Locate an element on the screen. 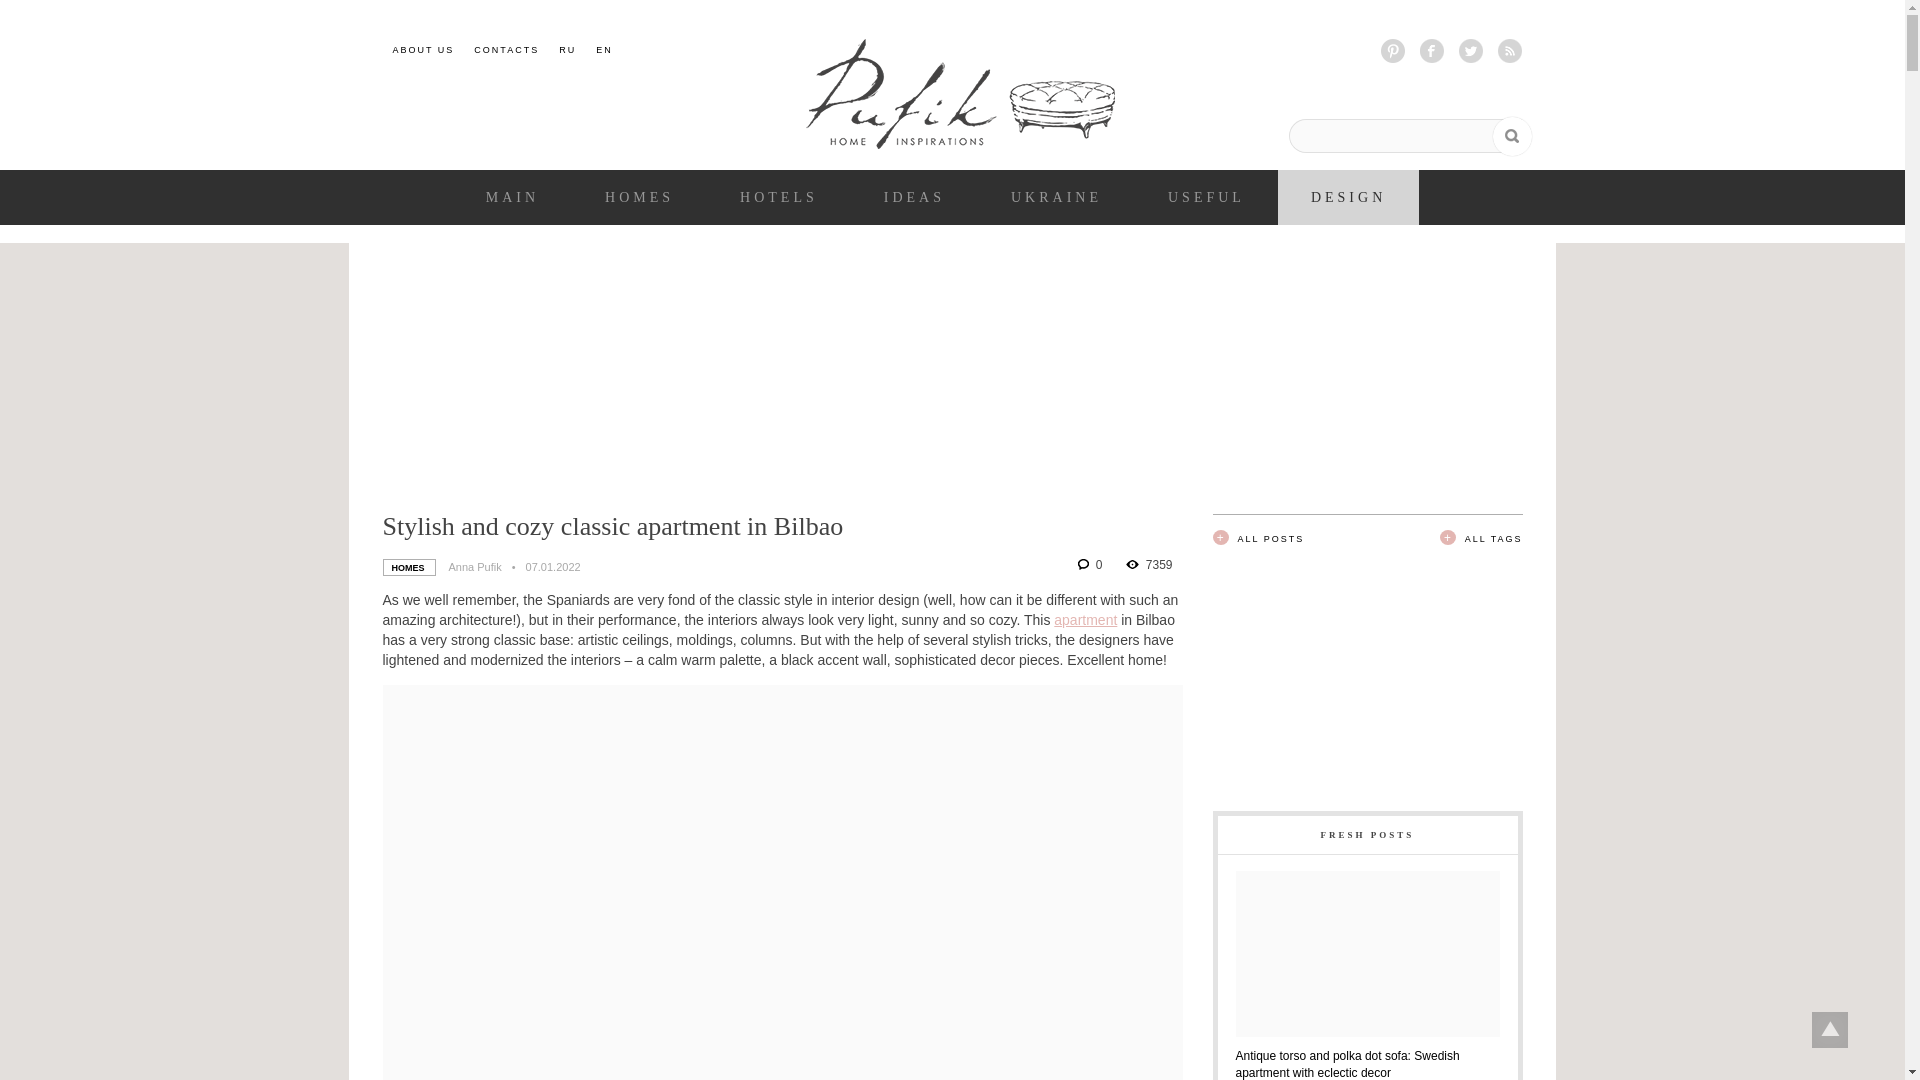  USEFUL is located at coordinates (1206, 198).